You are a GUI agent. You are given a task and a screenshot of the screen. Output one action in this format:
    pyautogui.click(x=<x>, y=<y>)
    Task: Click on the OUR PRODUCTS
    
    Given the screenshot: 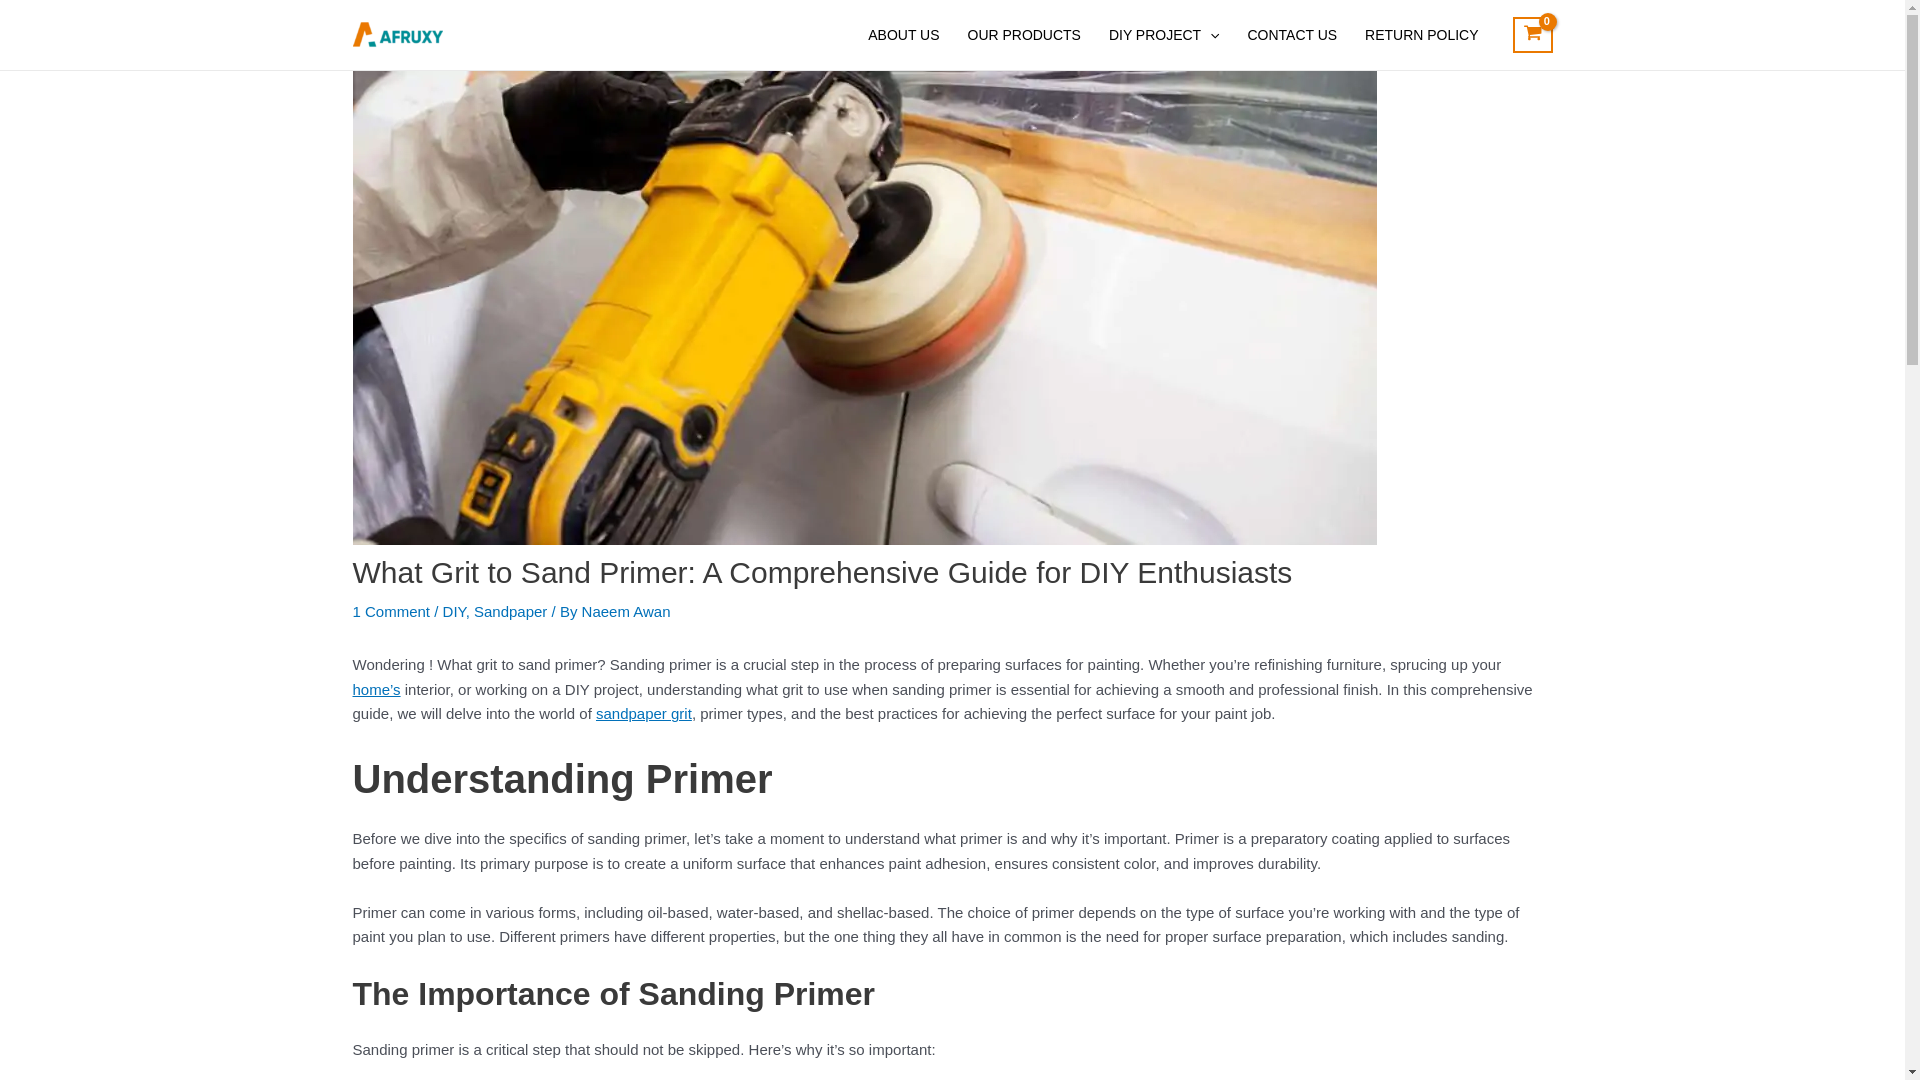 What is the action you would take?
    pyautogui.click(x=1024, y=35)
    